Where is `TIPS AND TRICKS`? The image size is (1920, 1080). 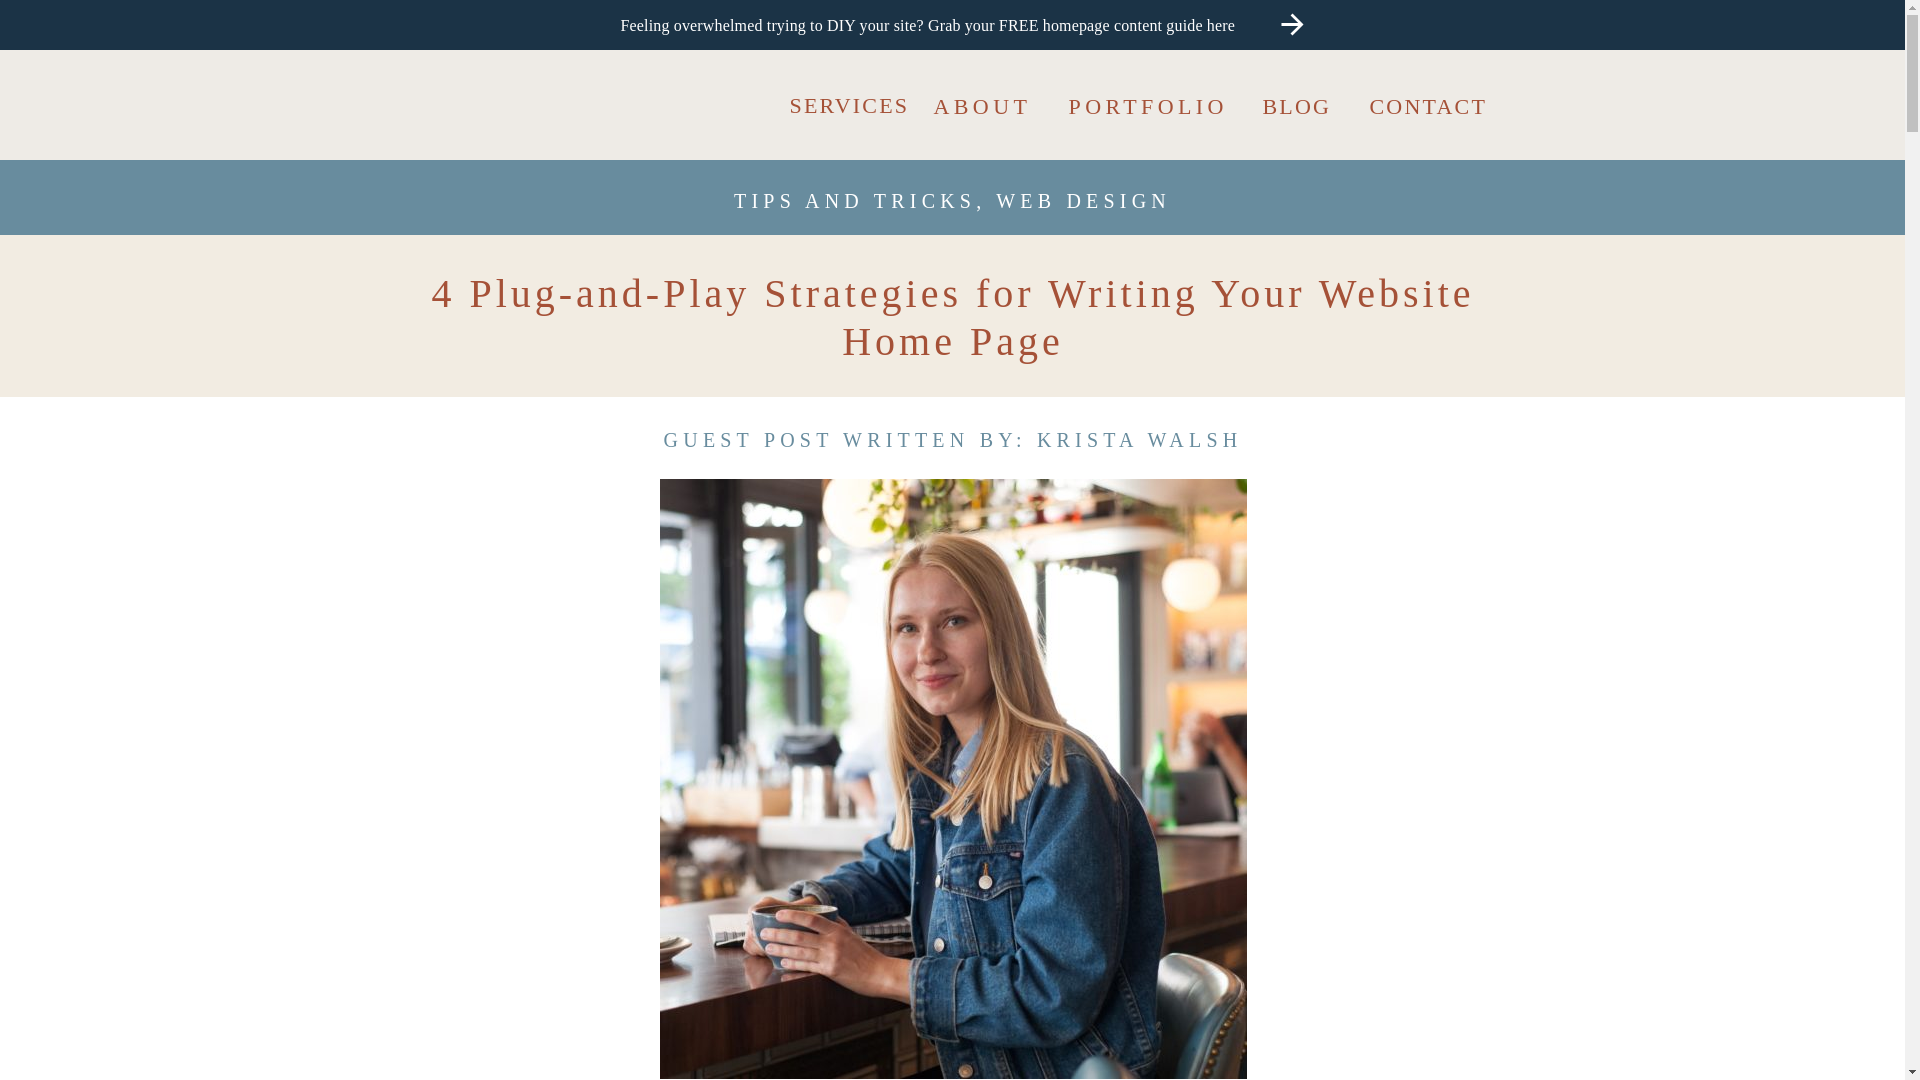 TIPS AND TRICKS is located at coordinates (854, 200).